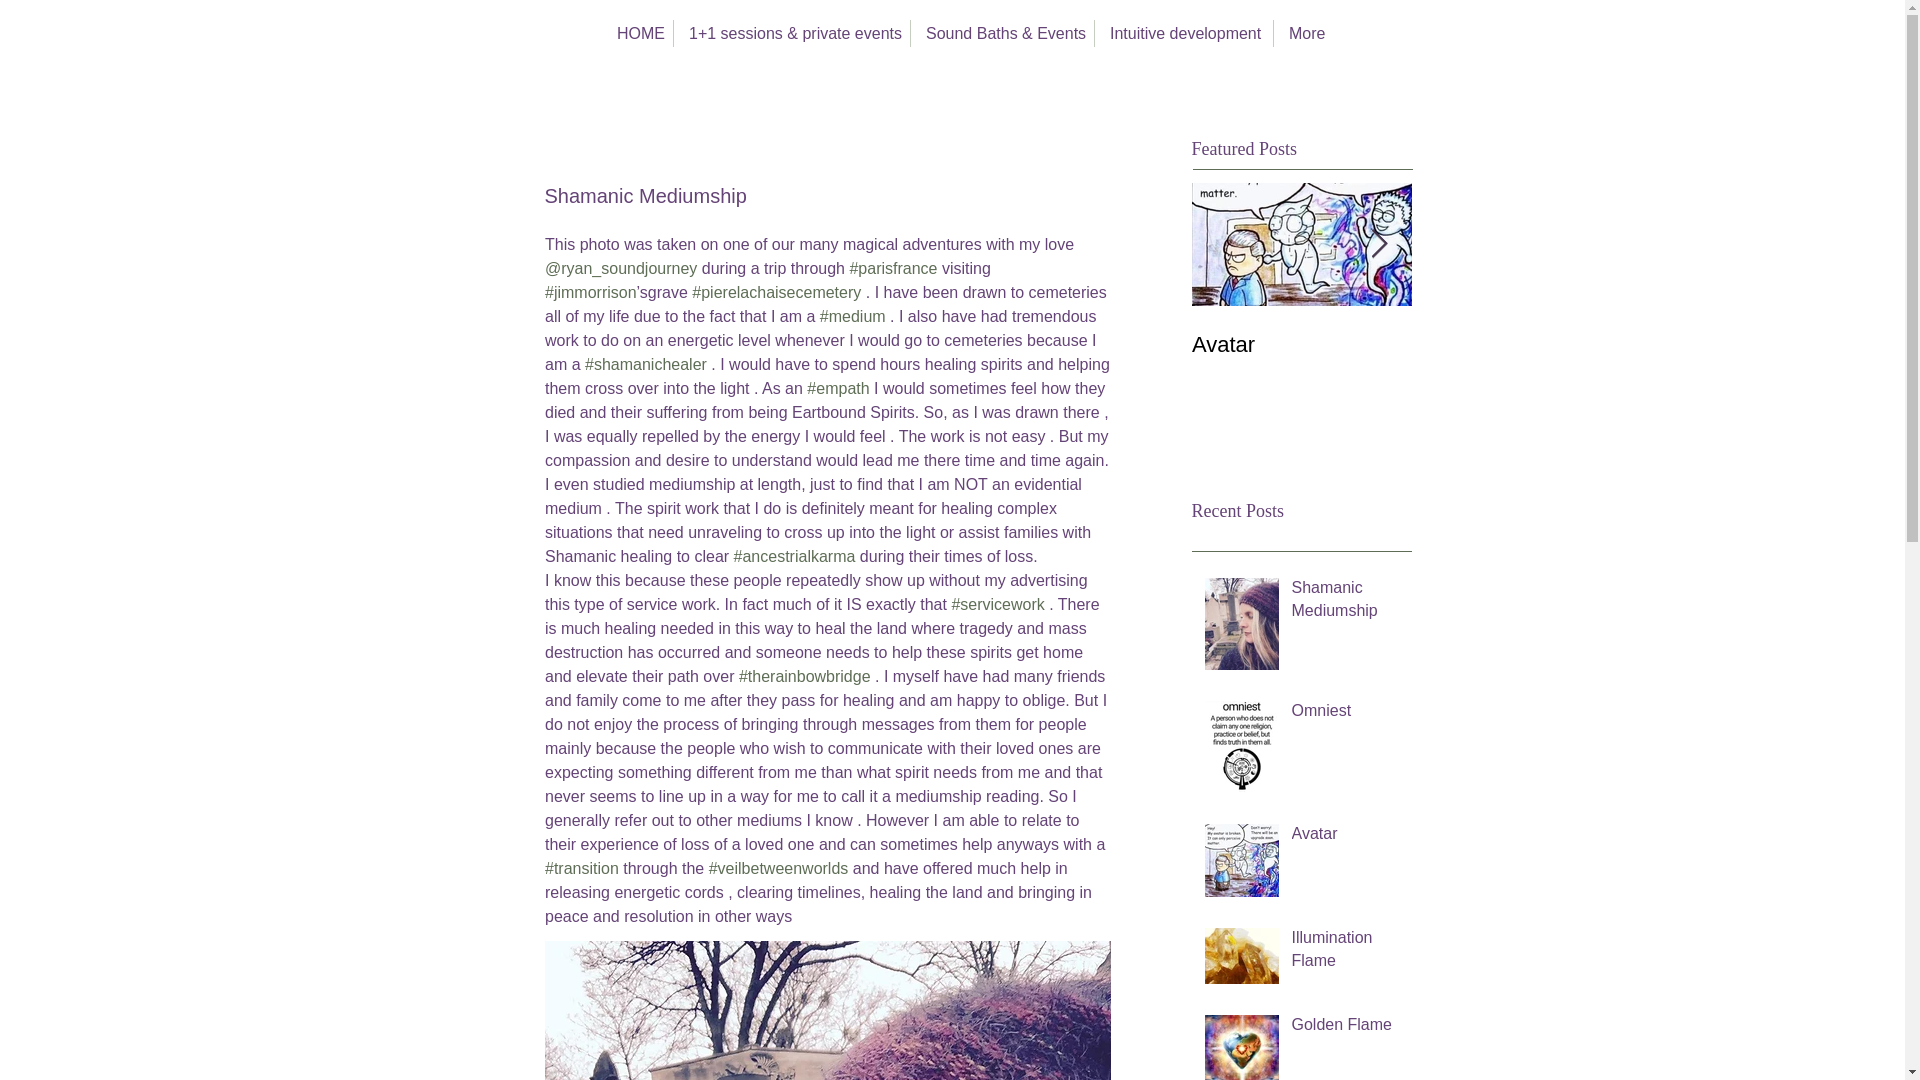  What do you see at coordinates (1522, 344) in the screenshot?
I see `Illumination Flame` at bounding box center [1522, 344].